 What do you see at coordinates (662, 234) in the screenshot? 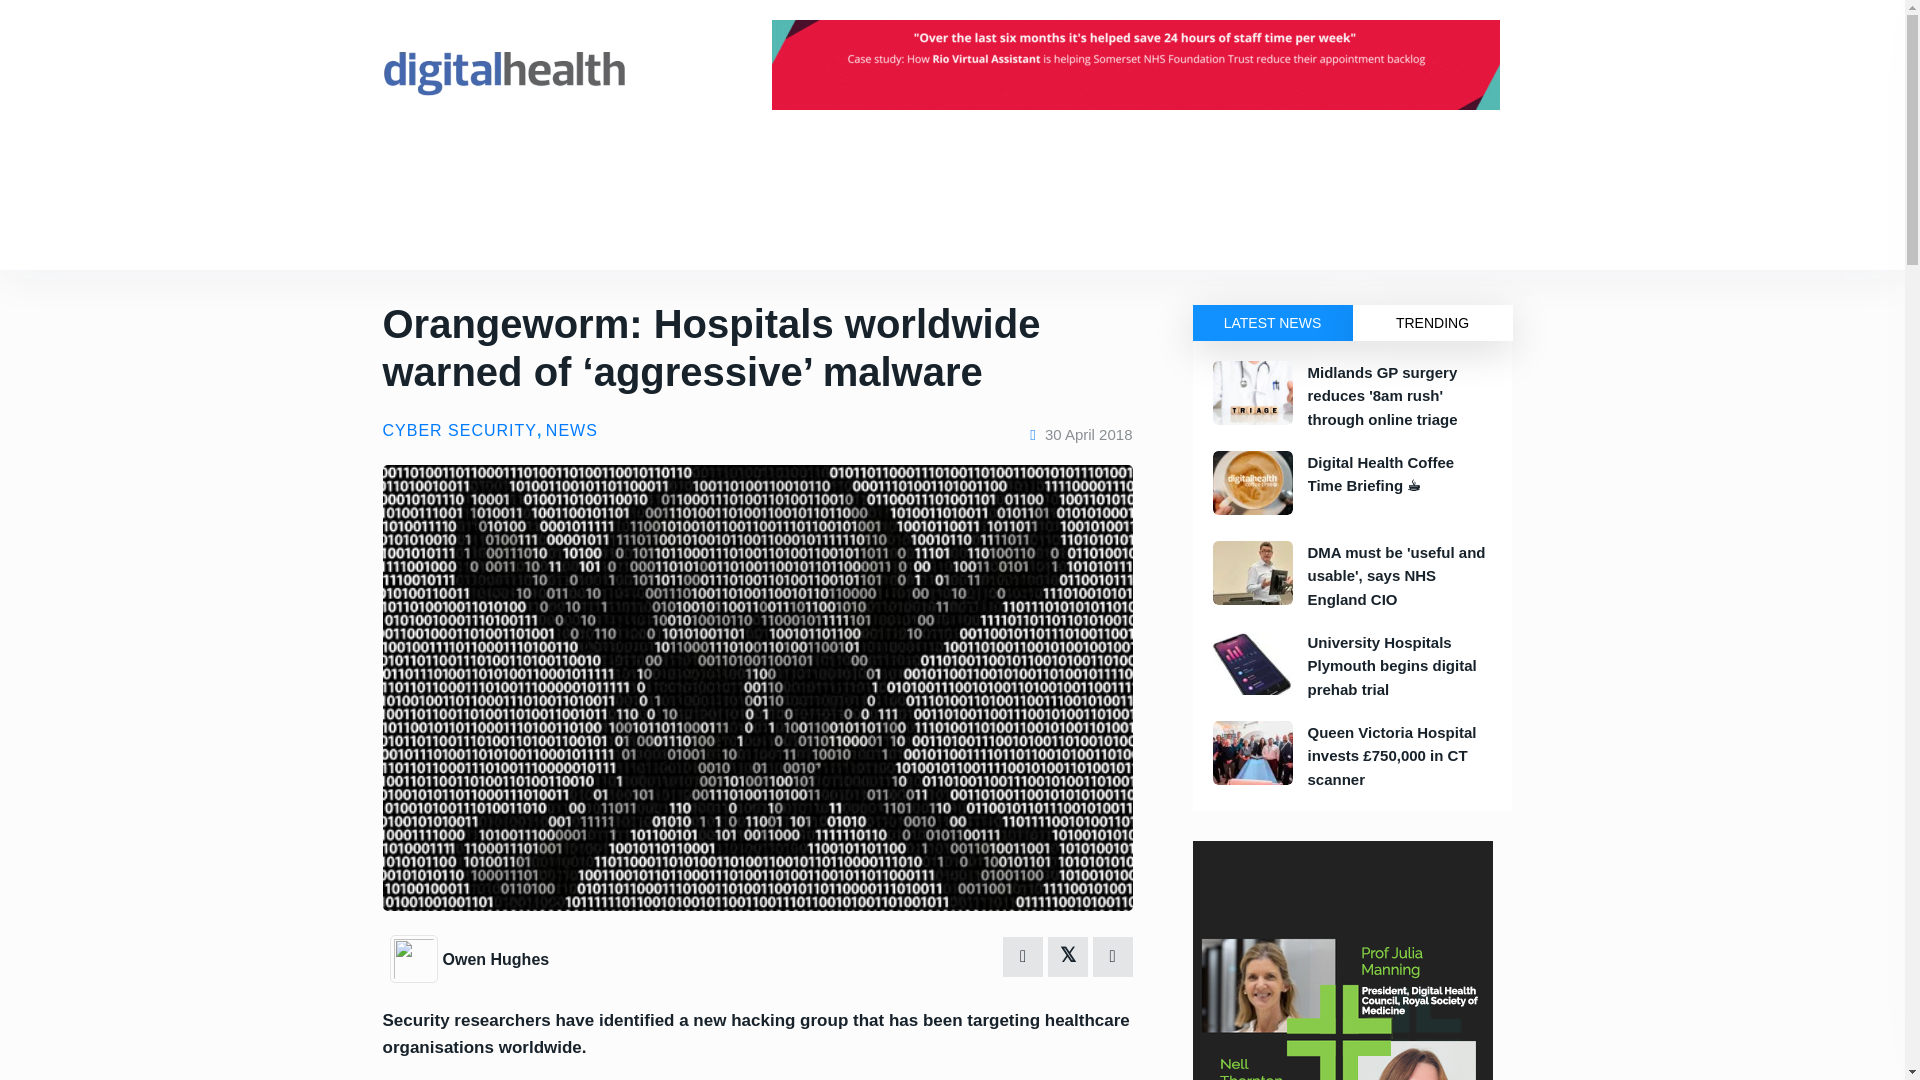
I see `Podcast` at bounding box center [662, 234].